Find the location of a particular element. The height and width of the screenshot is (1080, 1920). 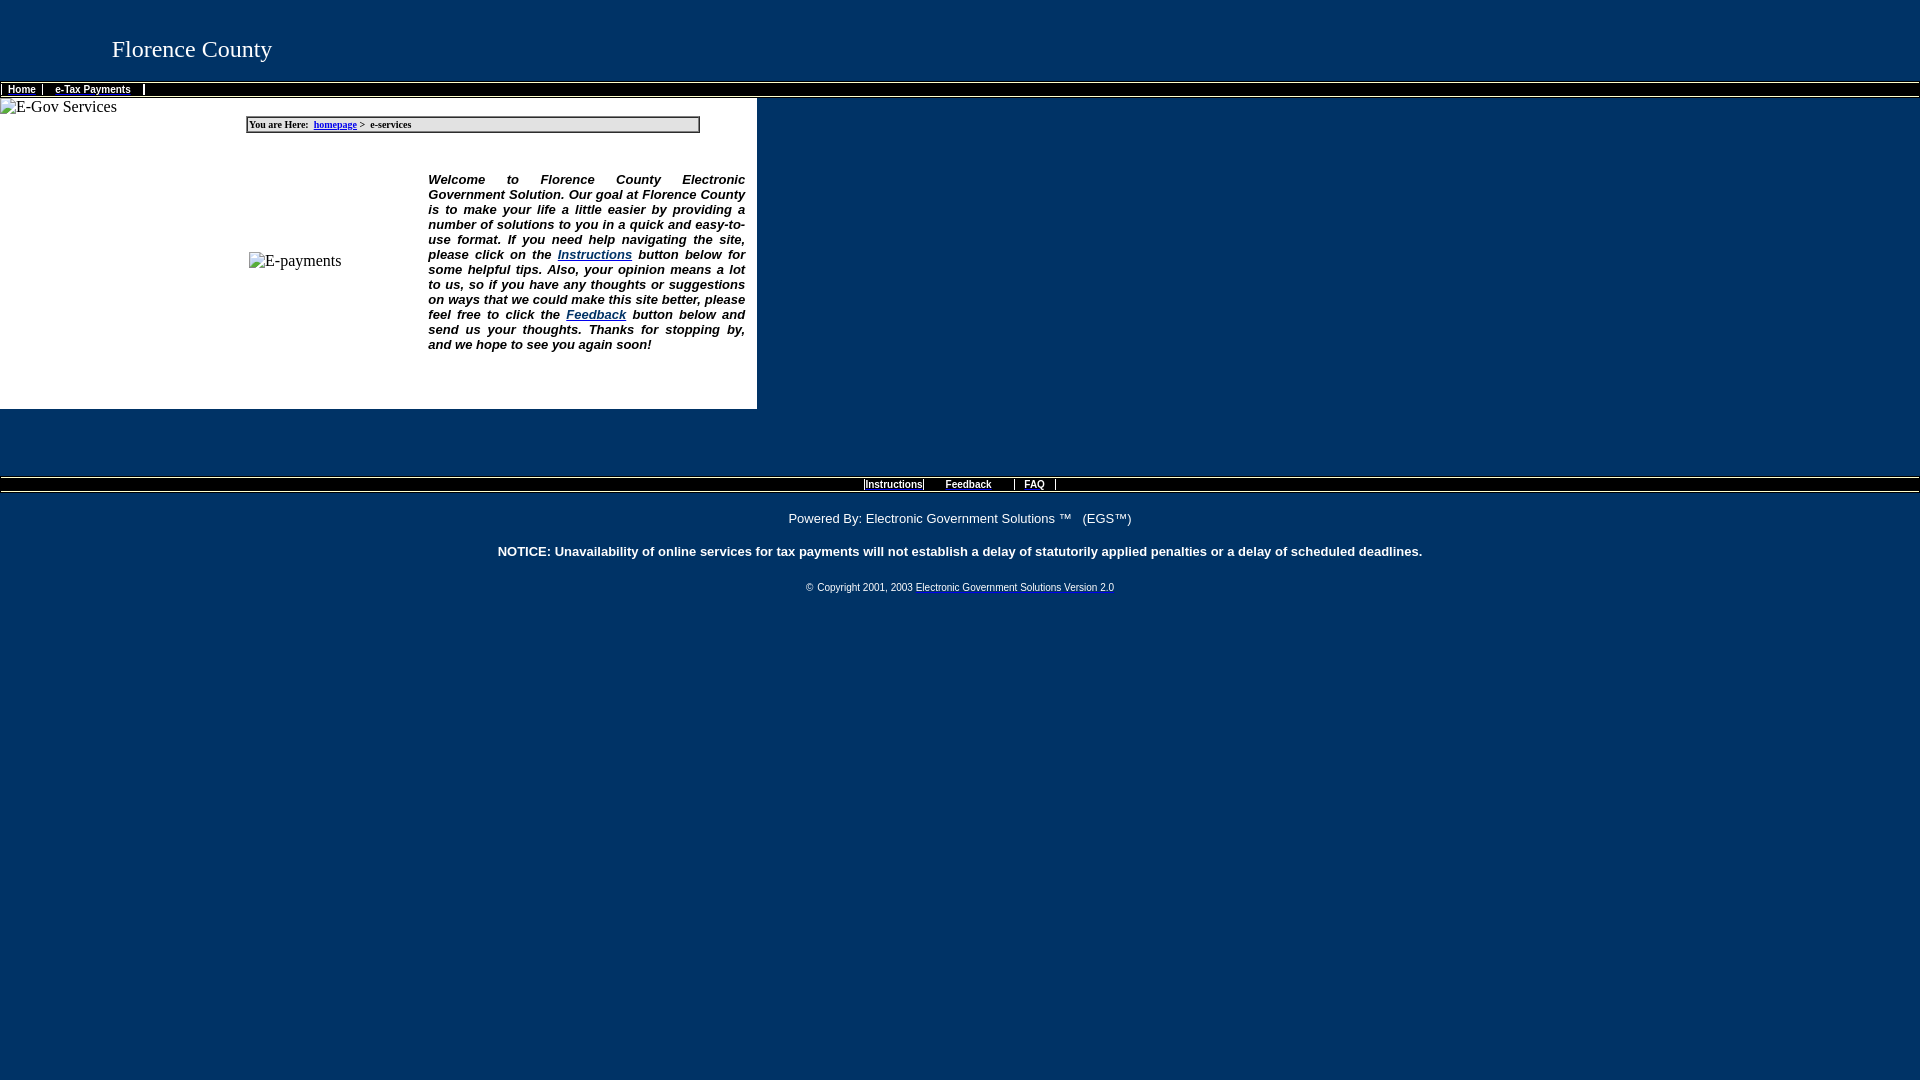

Feedback is located at coordinates (968, 484).